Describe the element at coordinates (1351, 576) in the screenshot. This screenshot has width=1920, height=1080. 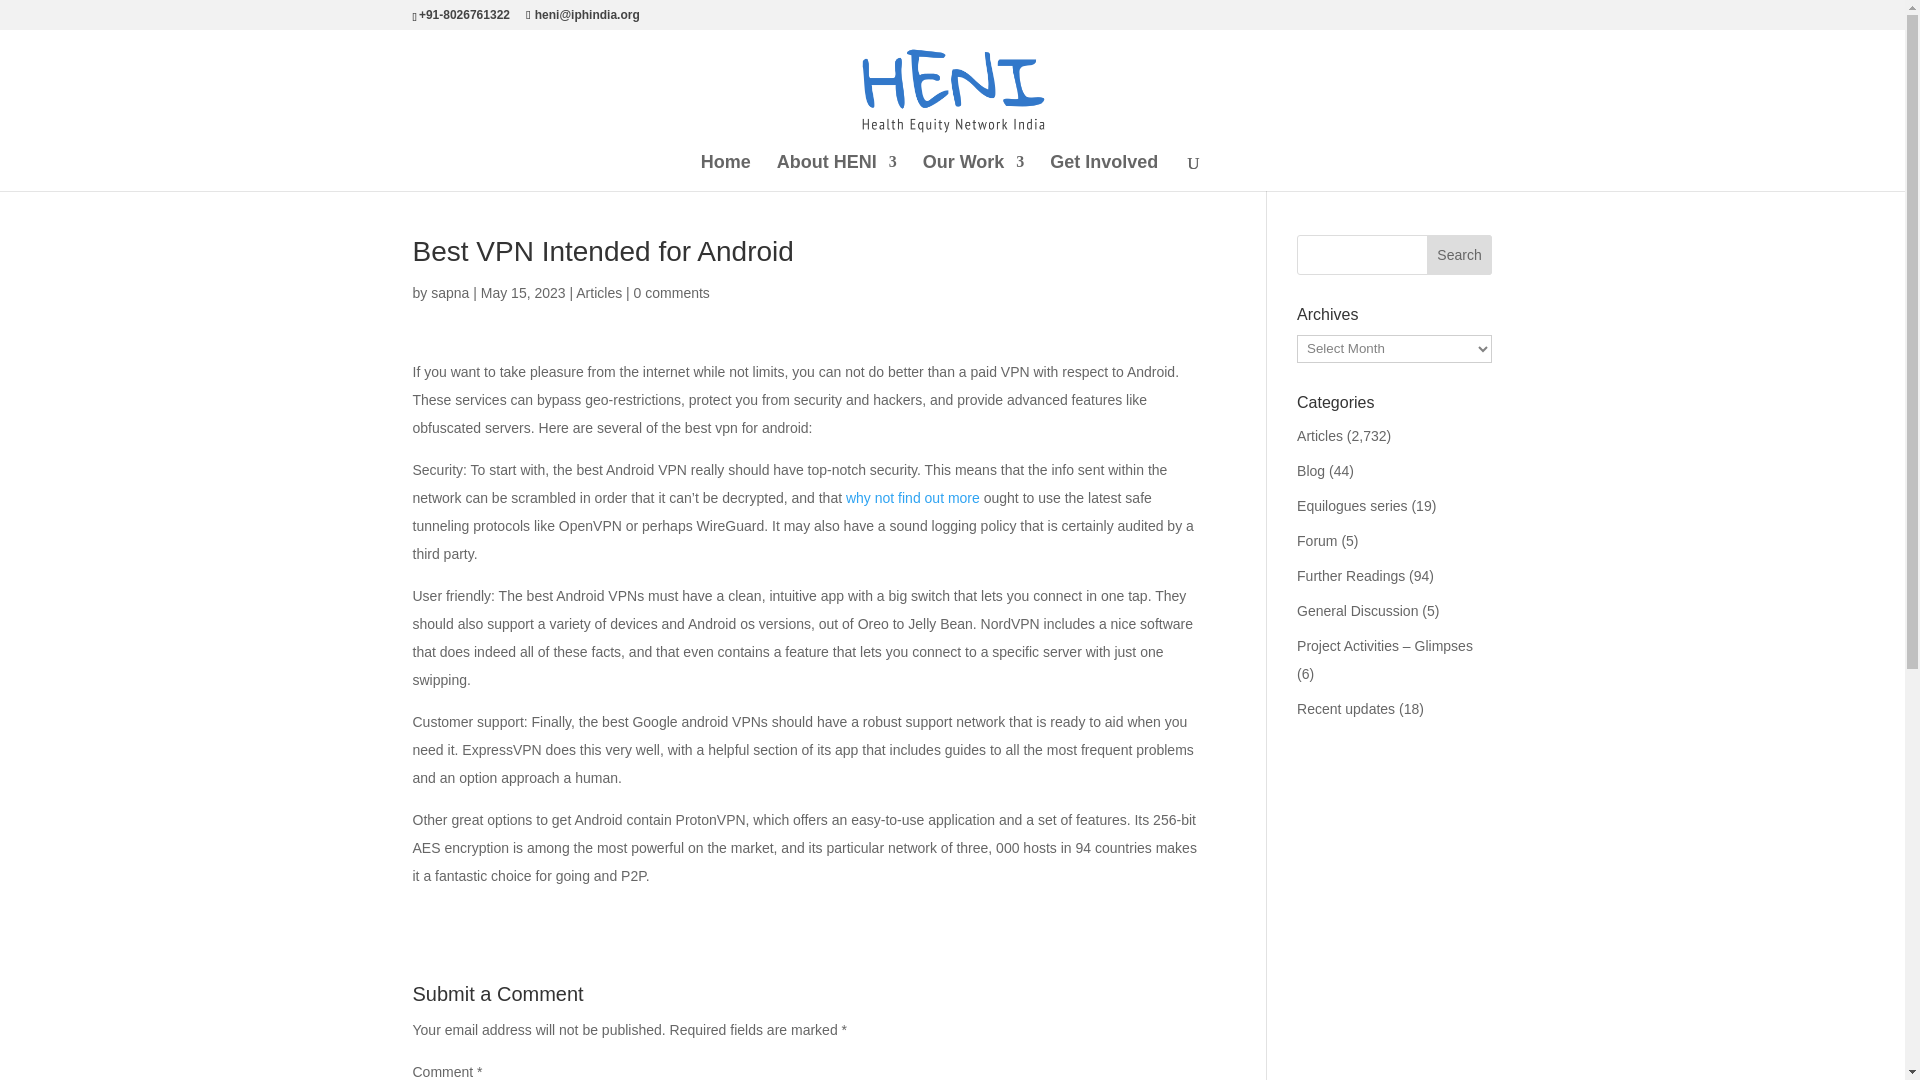
I see `Further Readings` at that location.